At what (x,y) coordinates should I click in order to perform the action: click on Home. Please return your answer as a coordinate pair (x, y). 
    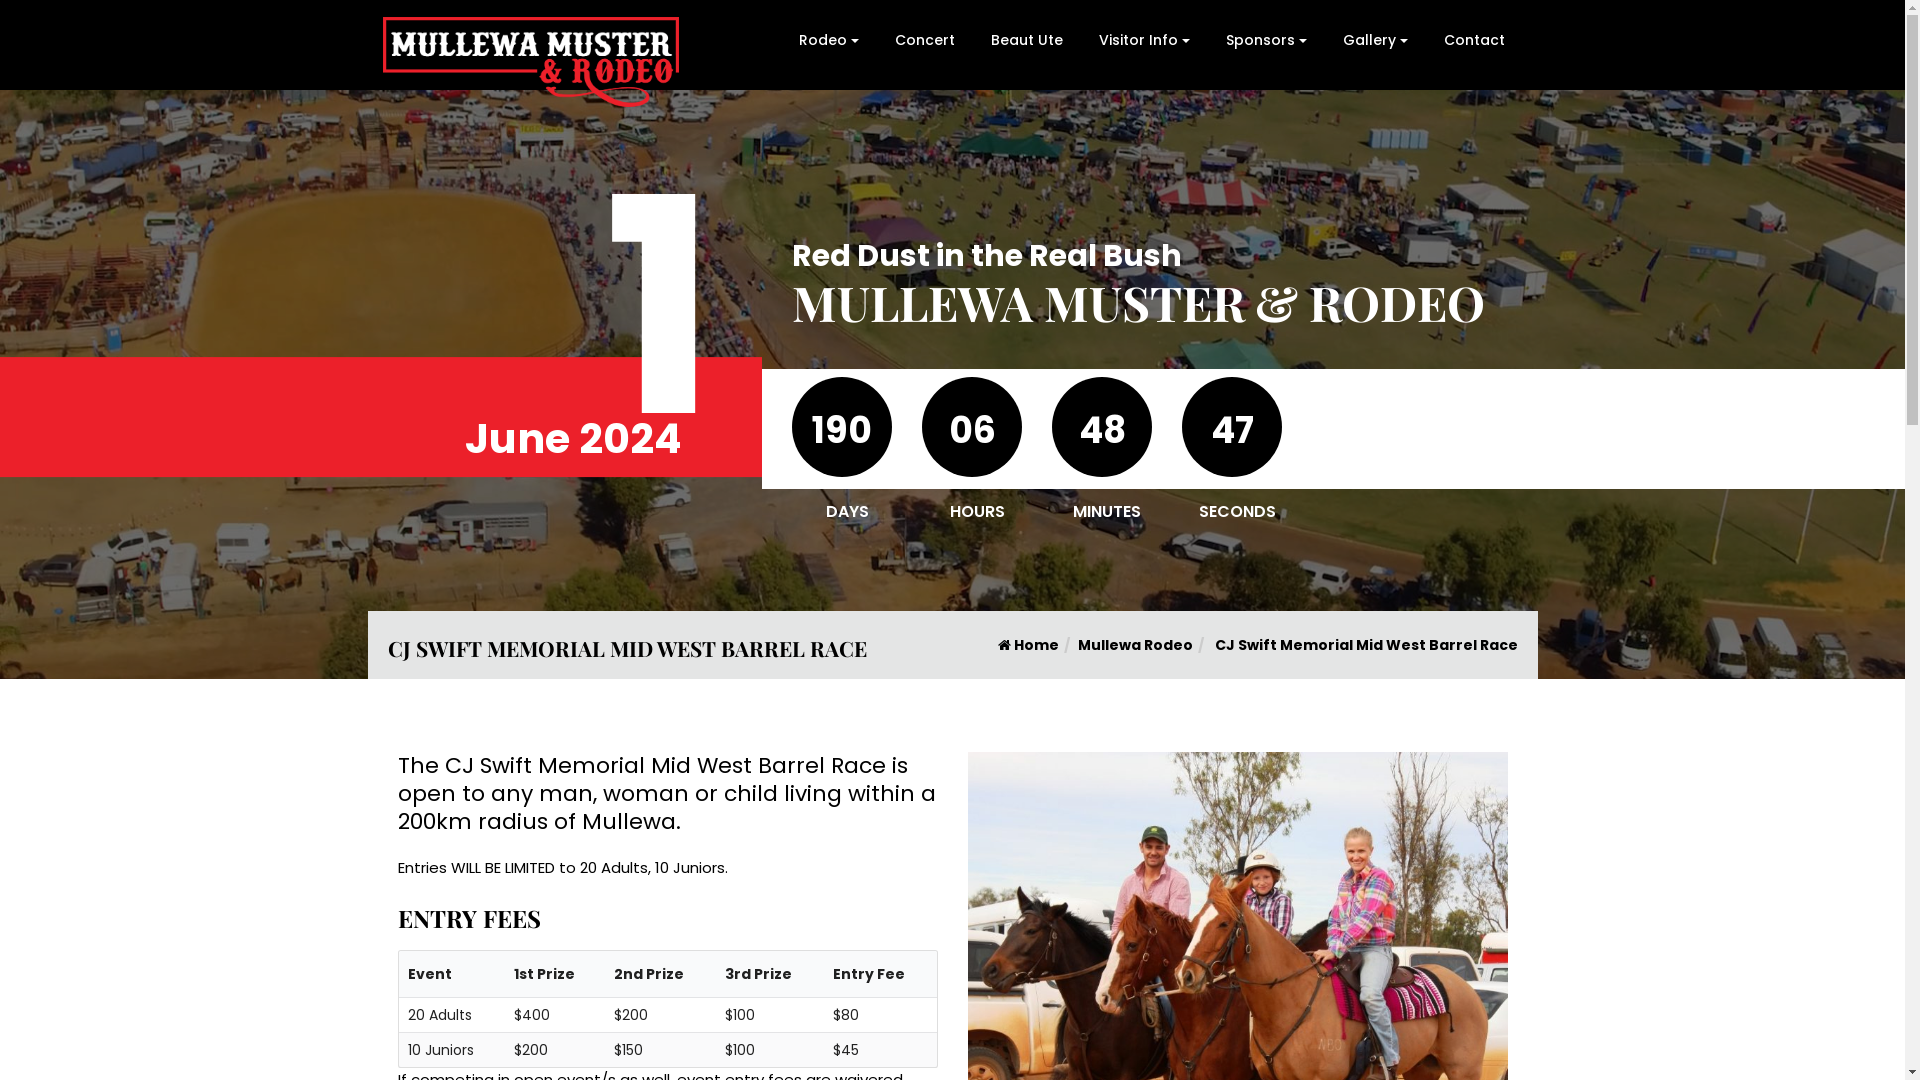
    Looking at the image, I should click on (1028, 644).